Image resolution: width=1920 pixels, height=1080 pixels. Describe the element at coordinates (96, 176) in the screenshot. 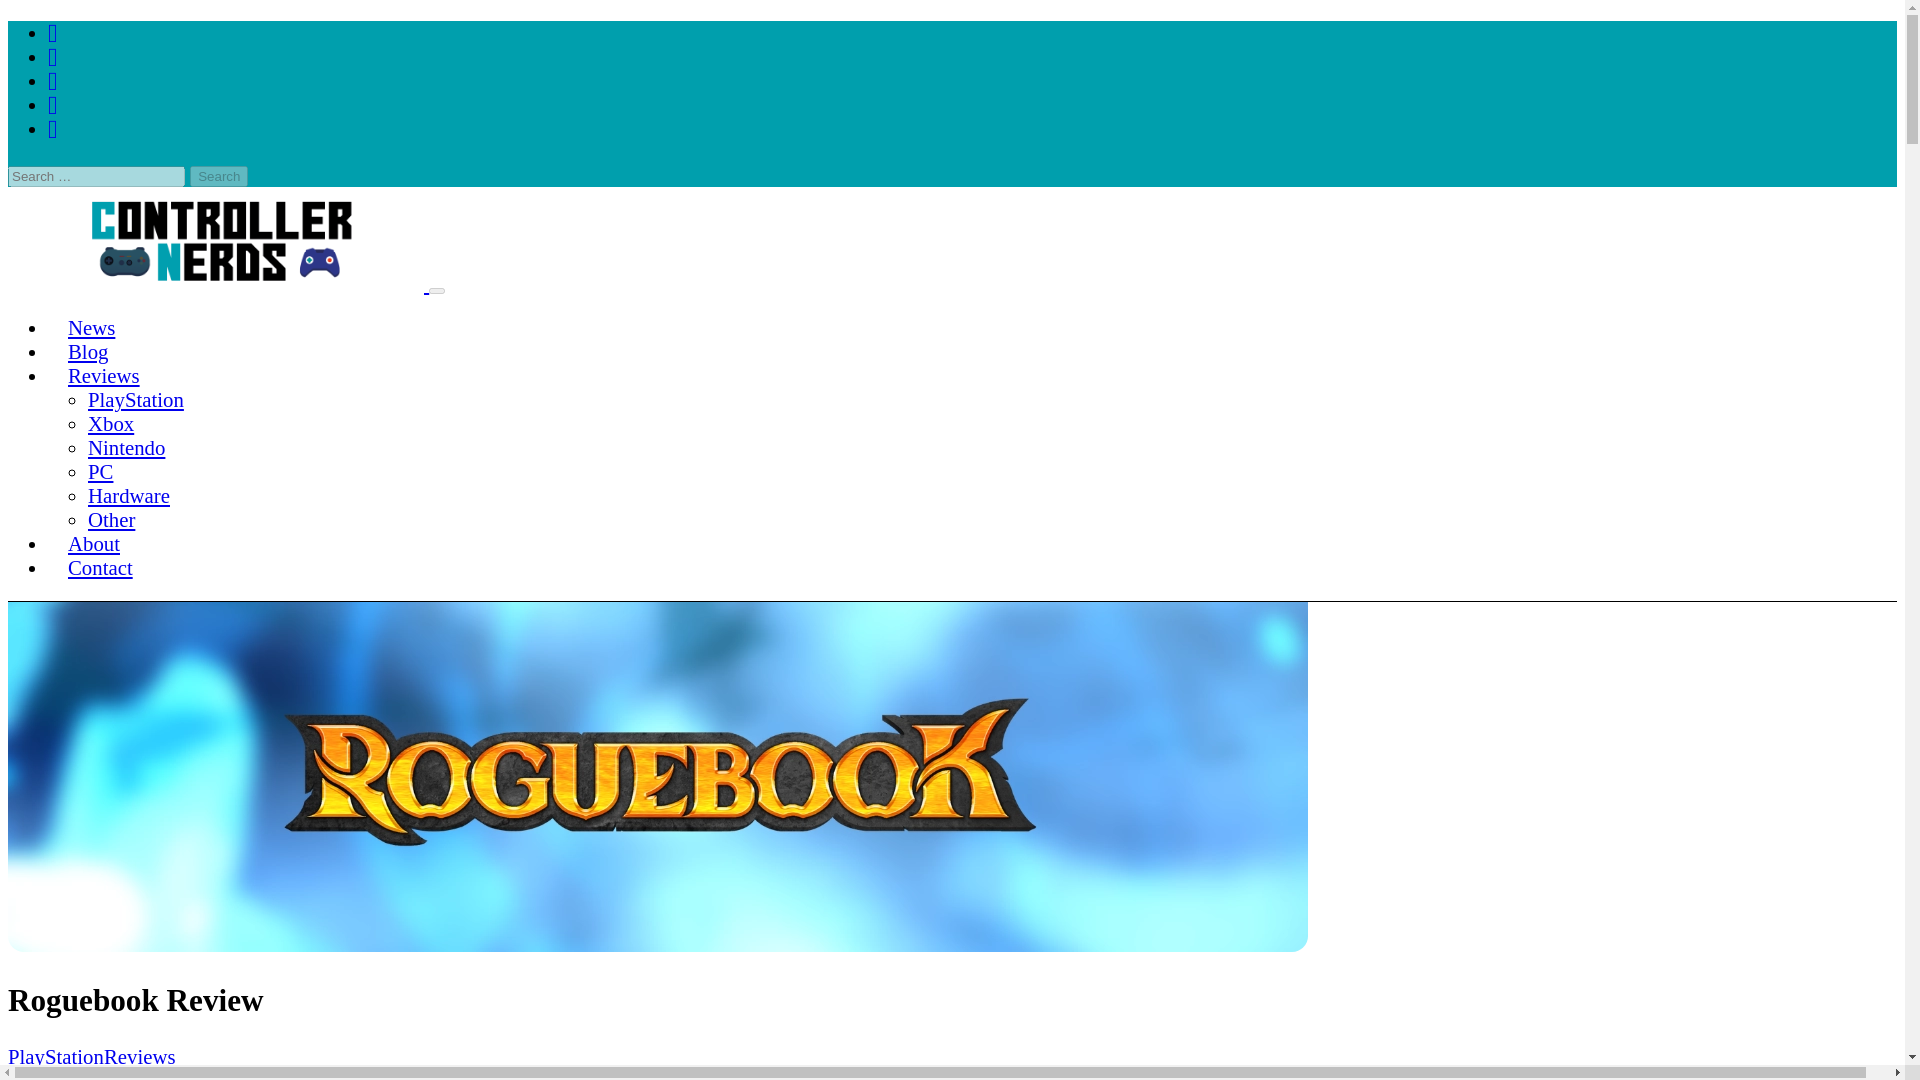

I see `Search for:` at that location.